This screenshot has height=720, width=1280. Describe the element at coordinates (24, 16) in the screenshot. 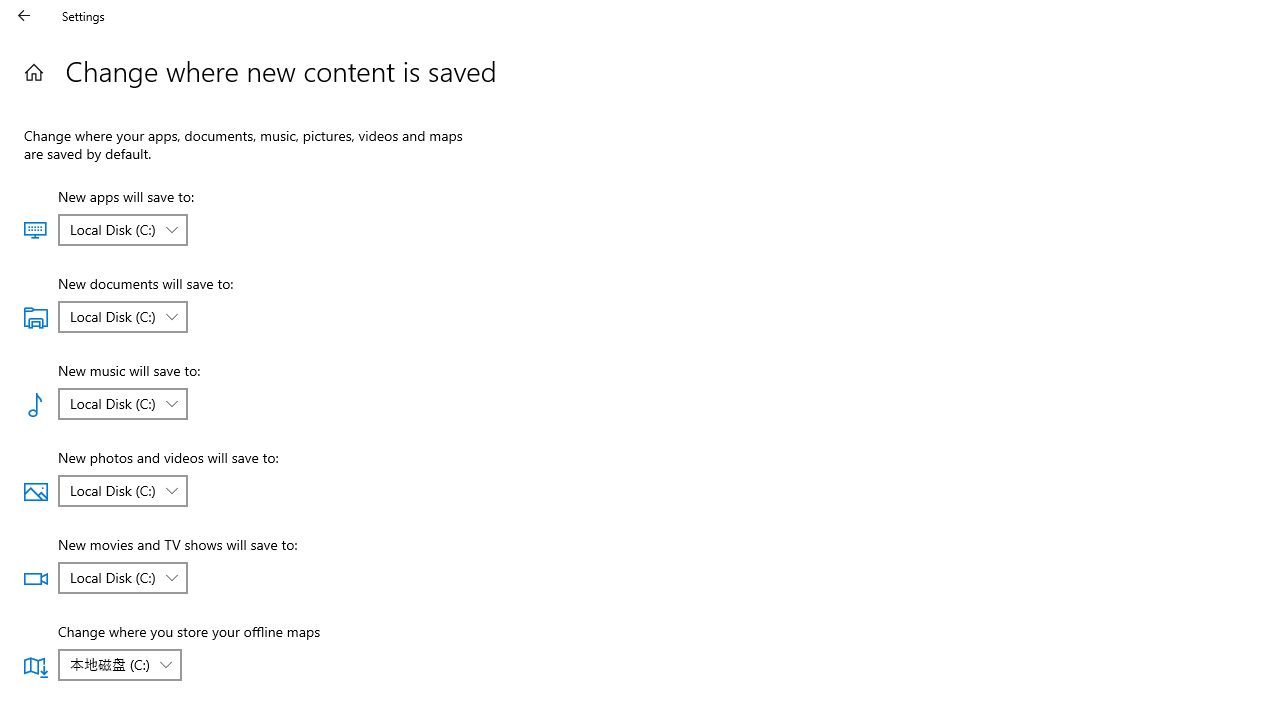

I see `Back` at that location.